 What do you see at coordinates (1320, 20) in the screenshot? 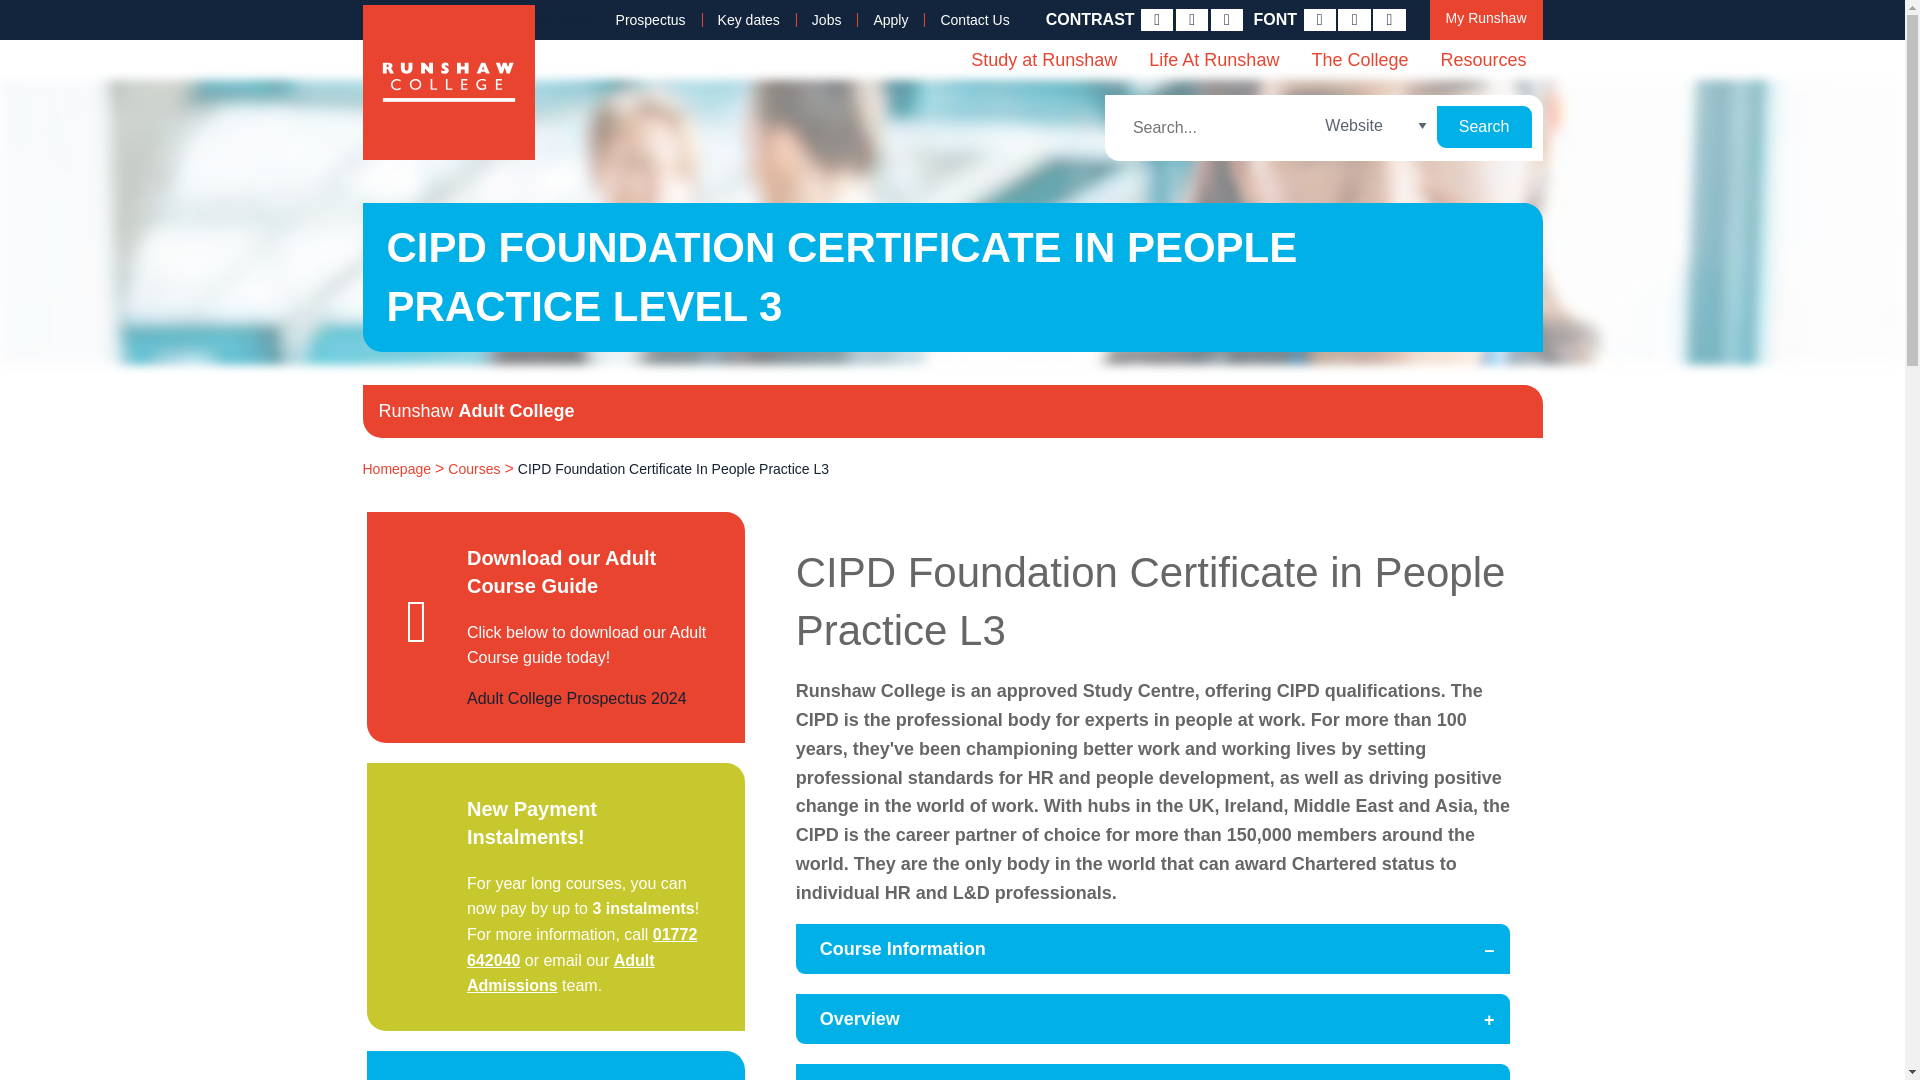
I see `Set smaller font size` at bounding box center [1320, 20].